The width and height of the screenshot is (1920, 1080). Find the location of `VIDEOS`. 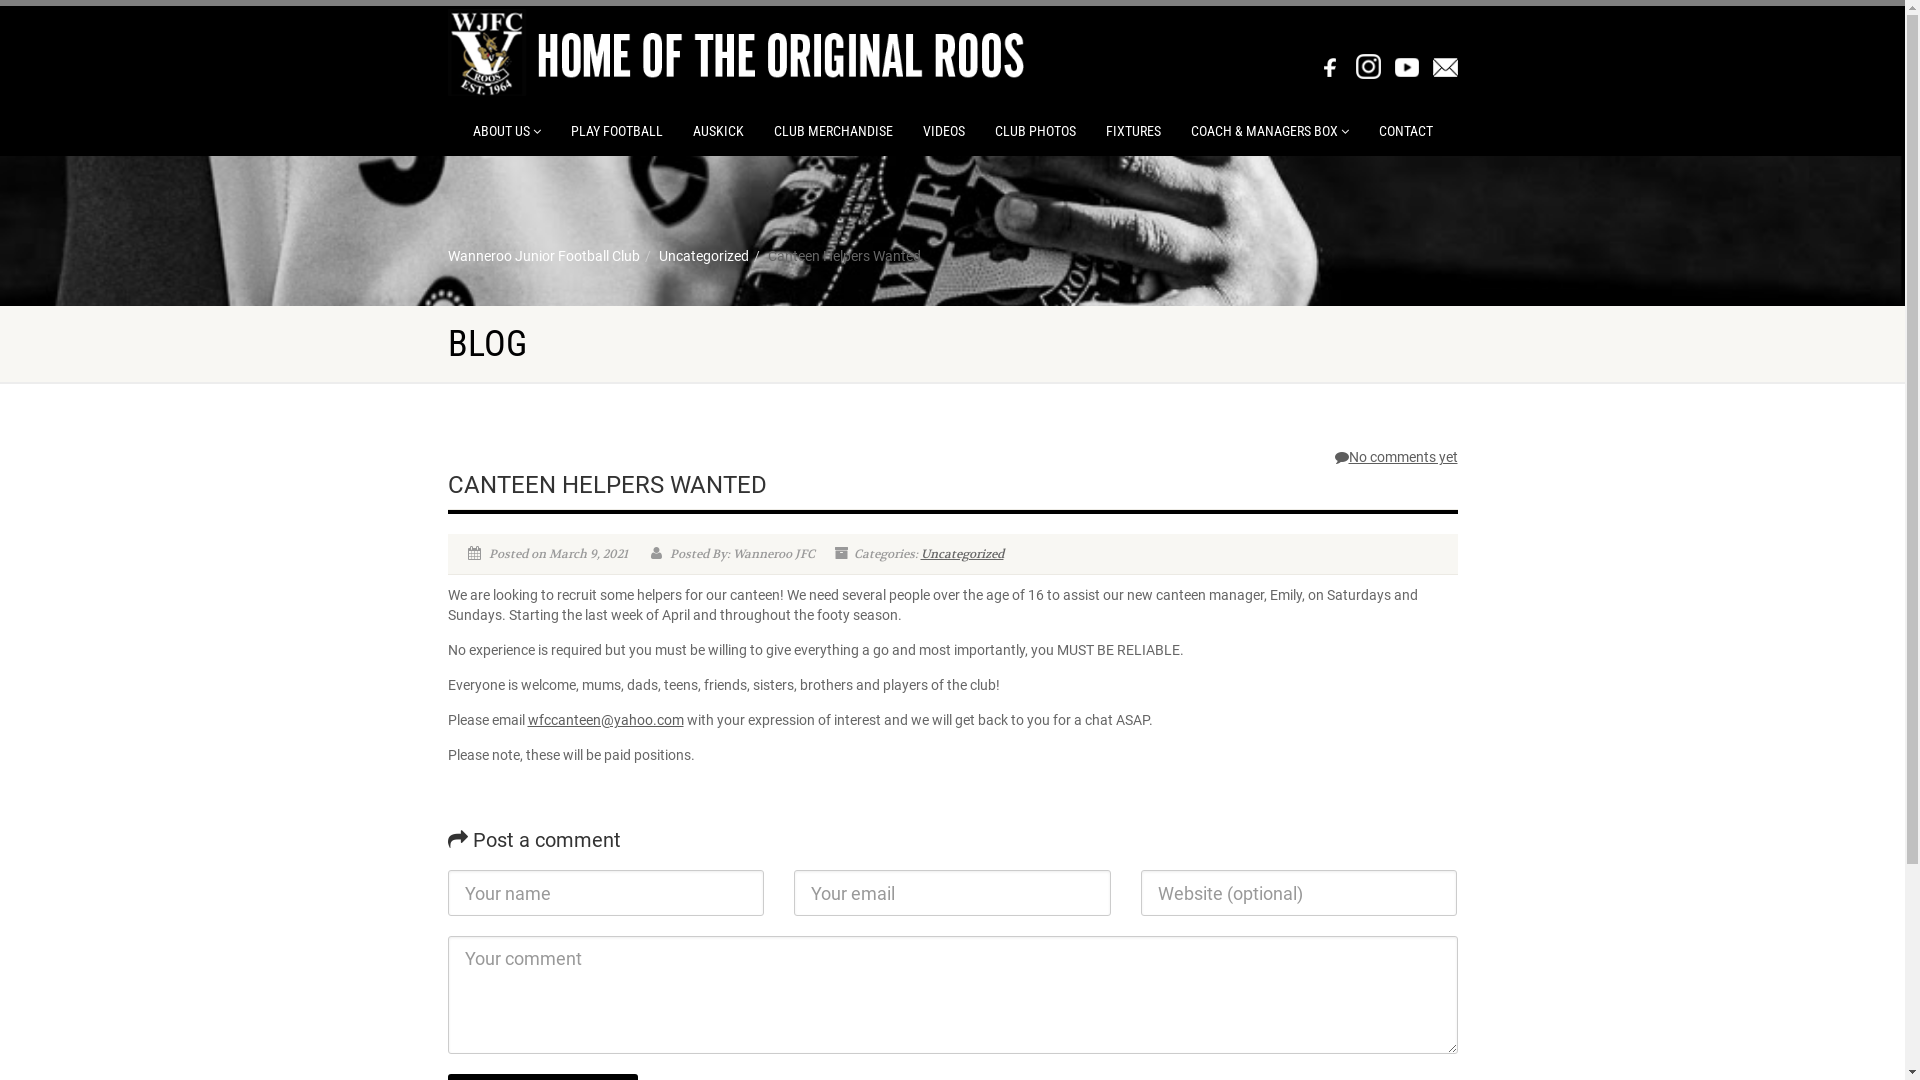

VIDEOS is located at coordinates (944, 130).